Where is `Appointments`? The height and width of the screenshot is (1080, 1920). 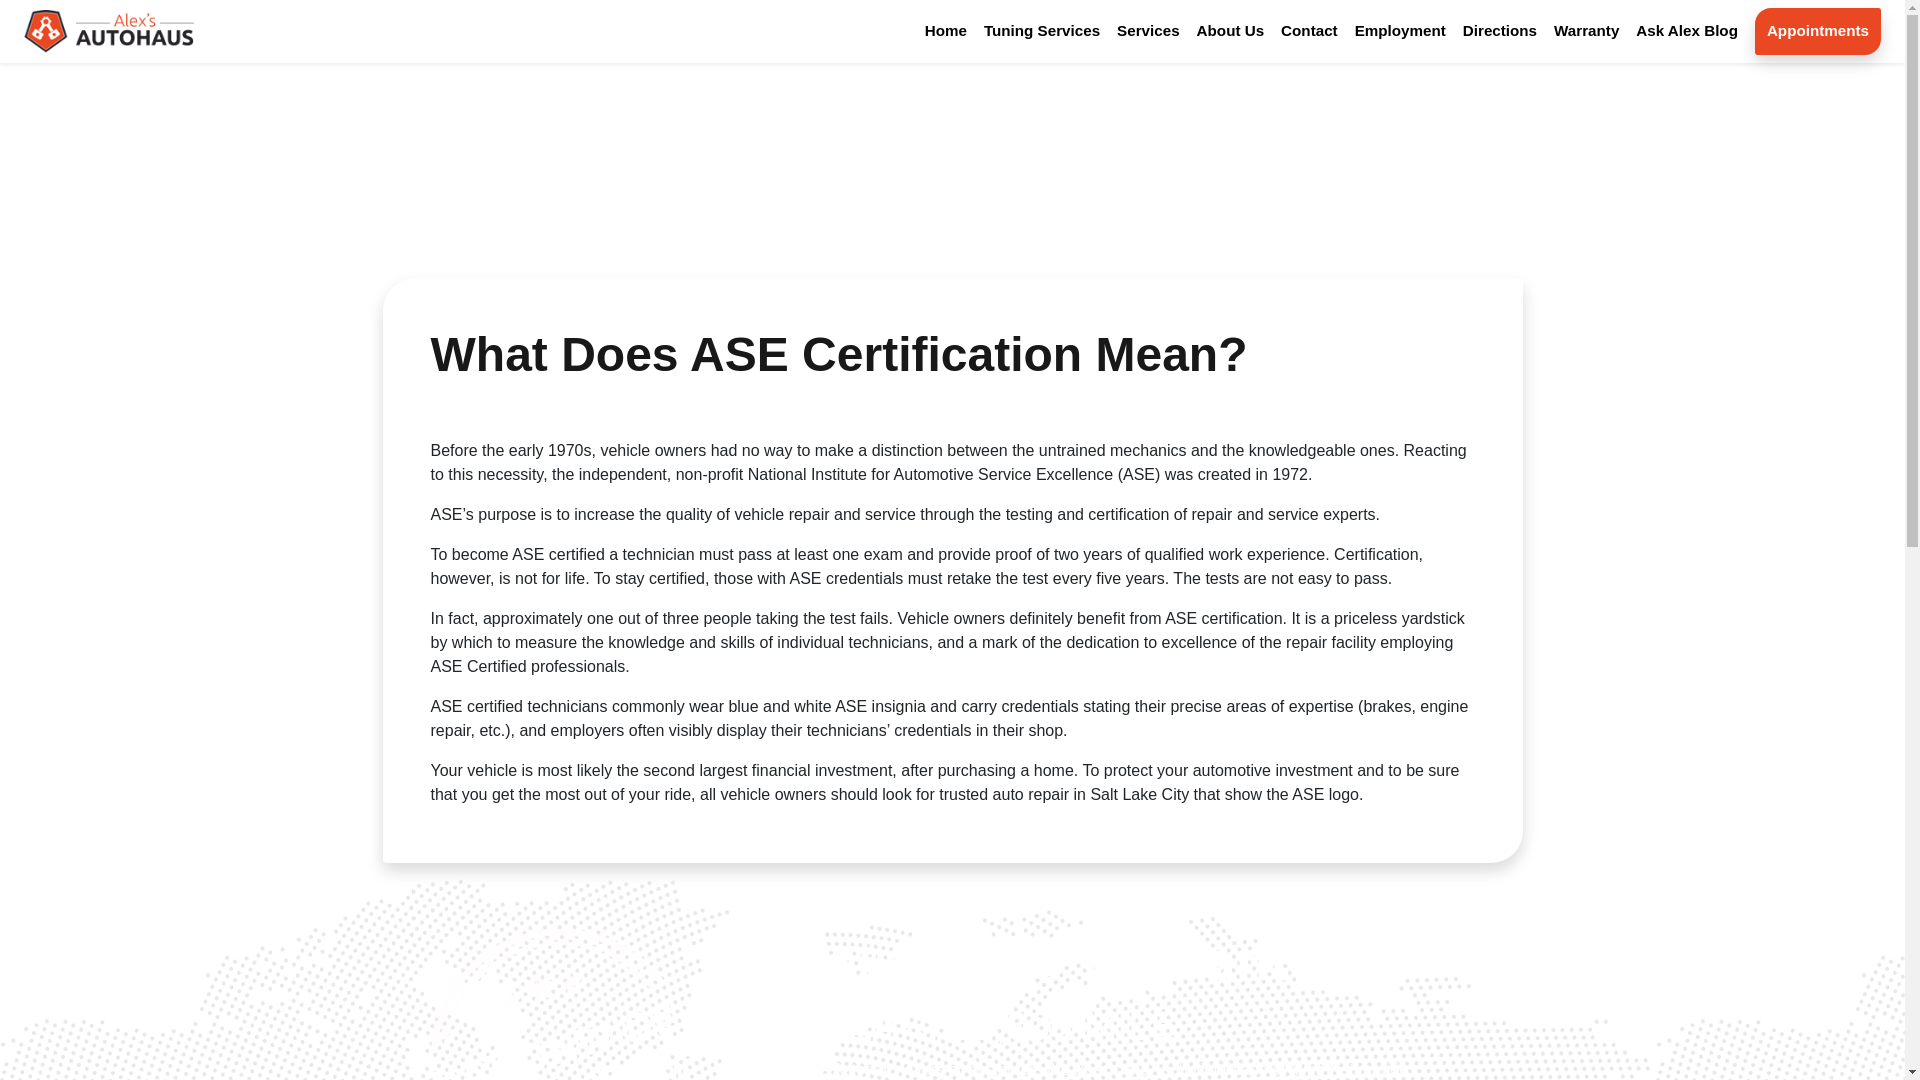 Appointments is located at coordinates (1817, 32).